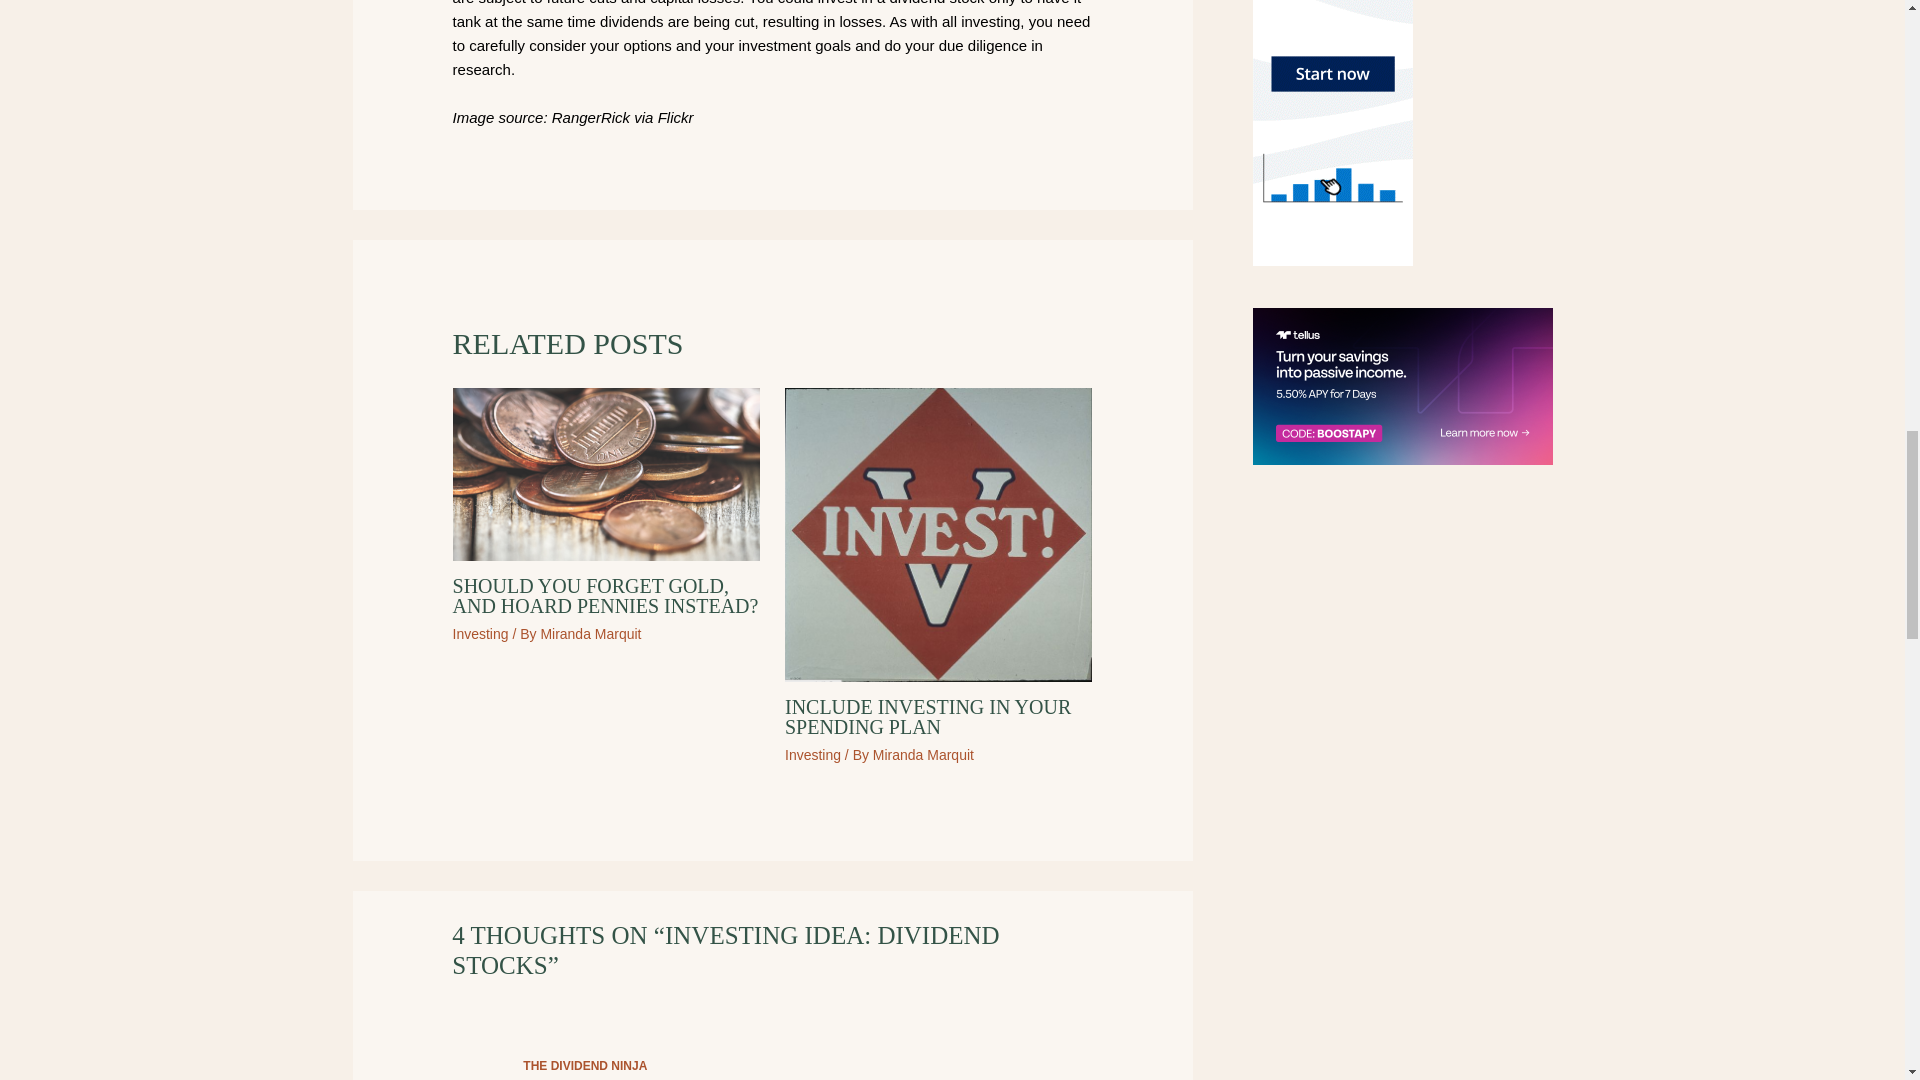 The height and width of the screenshot is (1080, 1920). Describe the element at coordinates (590, 634) in the screenshot. I see `View all posts by Miranda Marquit` at that location.